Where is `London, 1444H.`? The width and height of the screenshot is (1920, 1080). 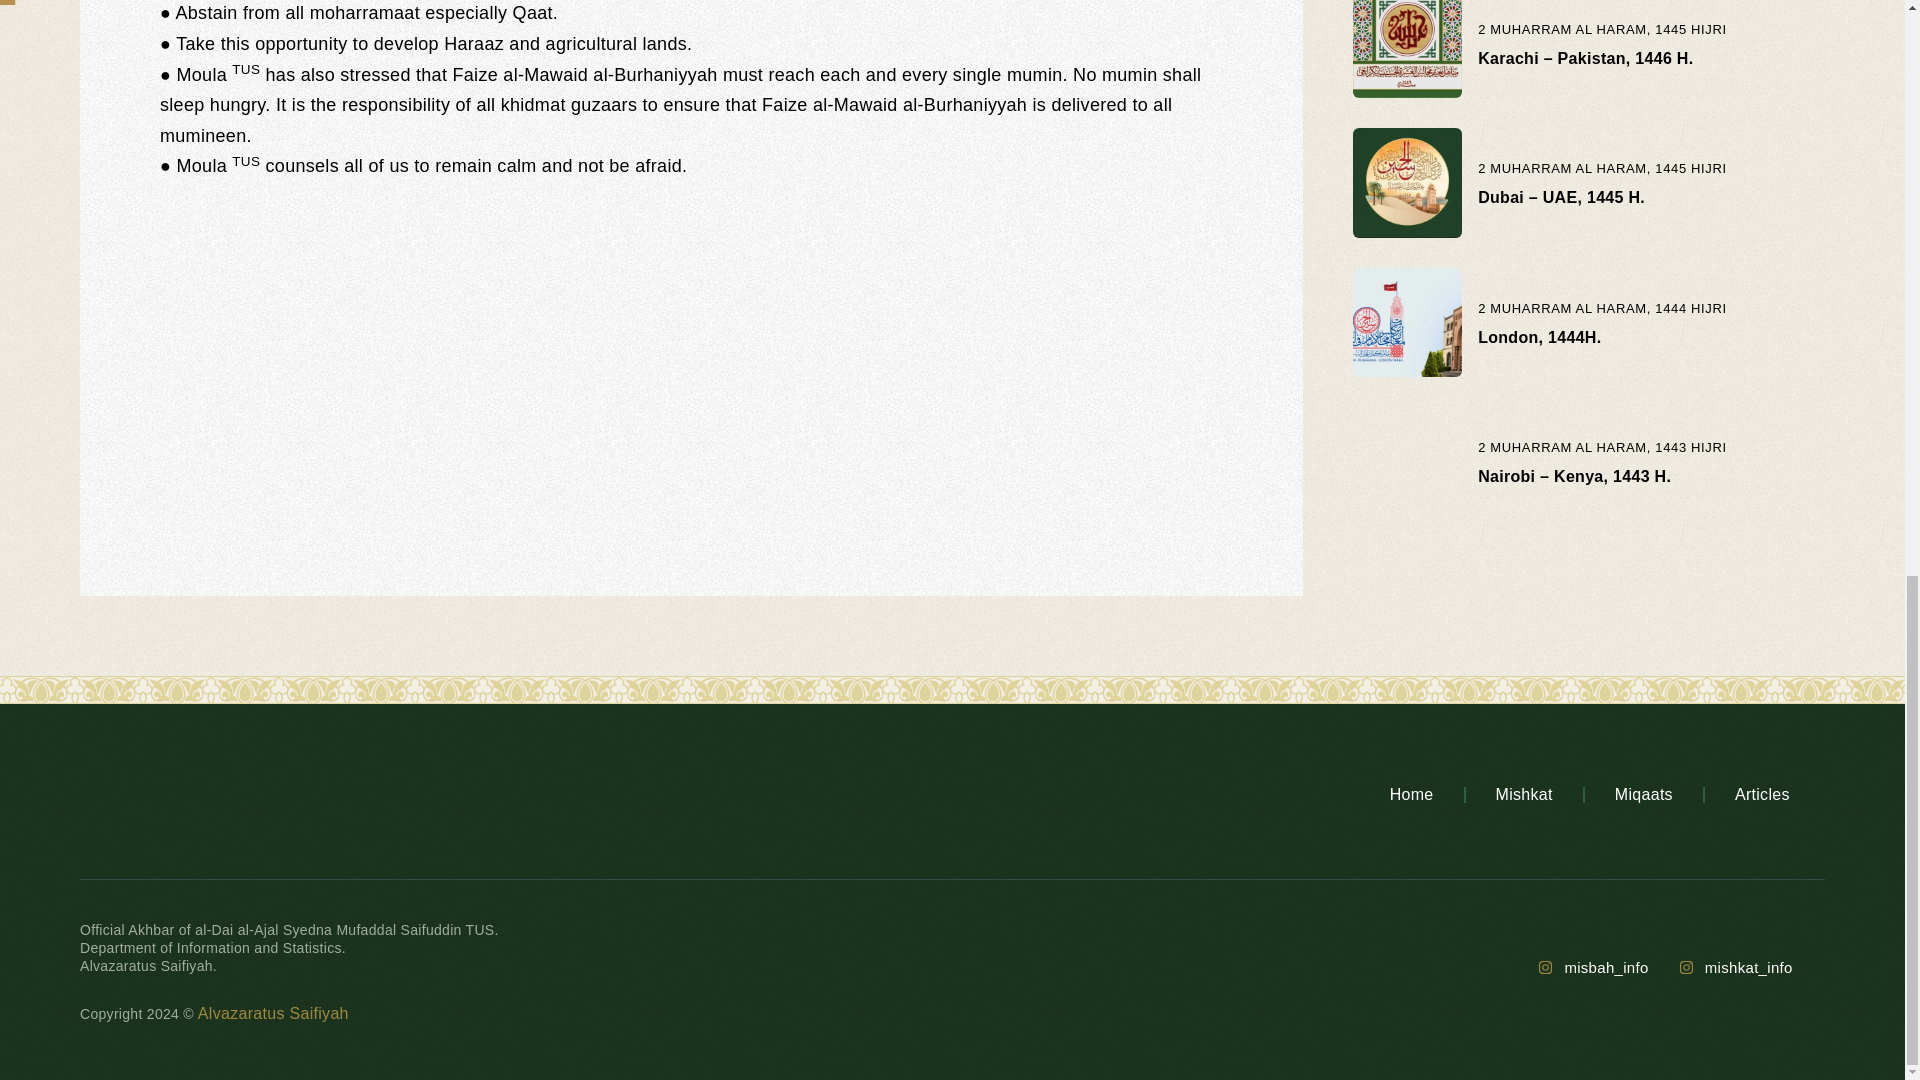
London, 1444H. is located at coordinates (1540, 337).